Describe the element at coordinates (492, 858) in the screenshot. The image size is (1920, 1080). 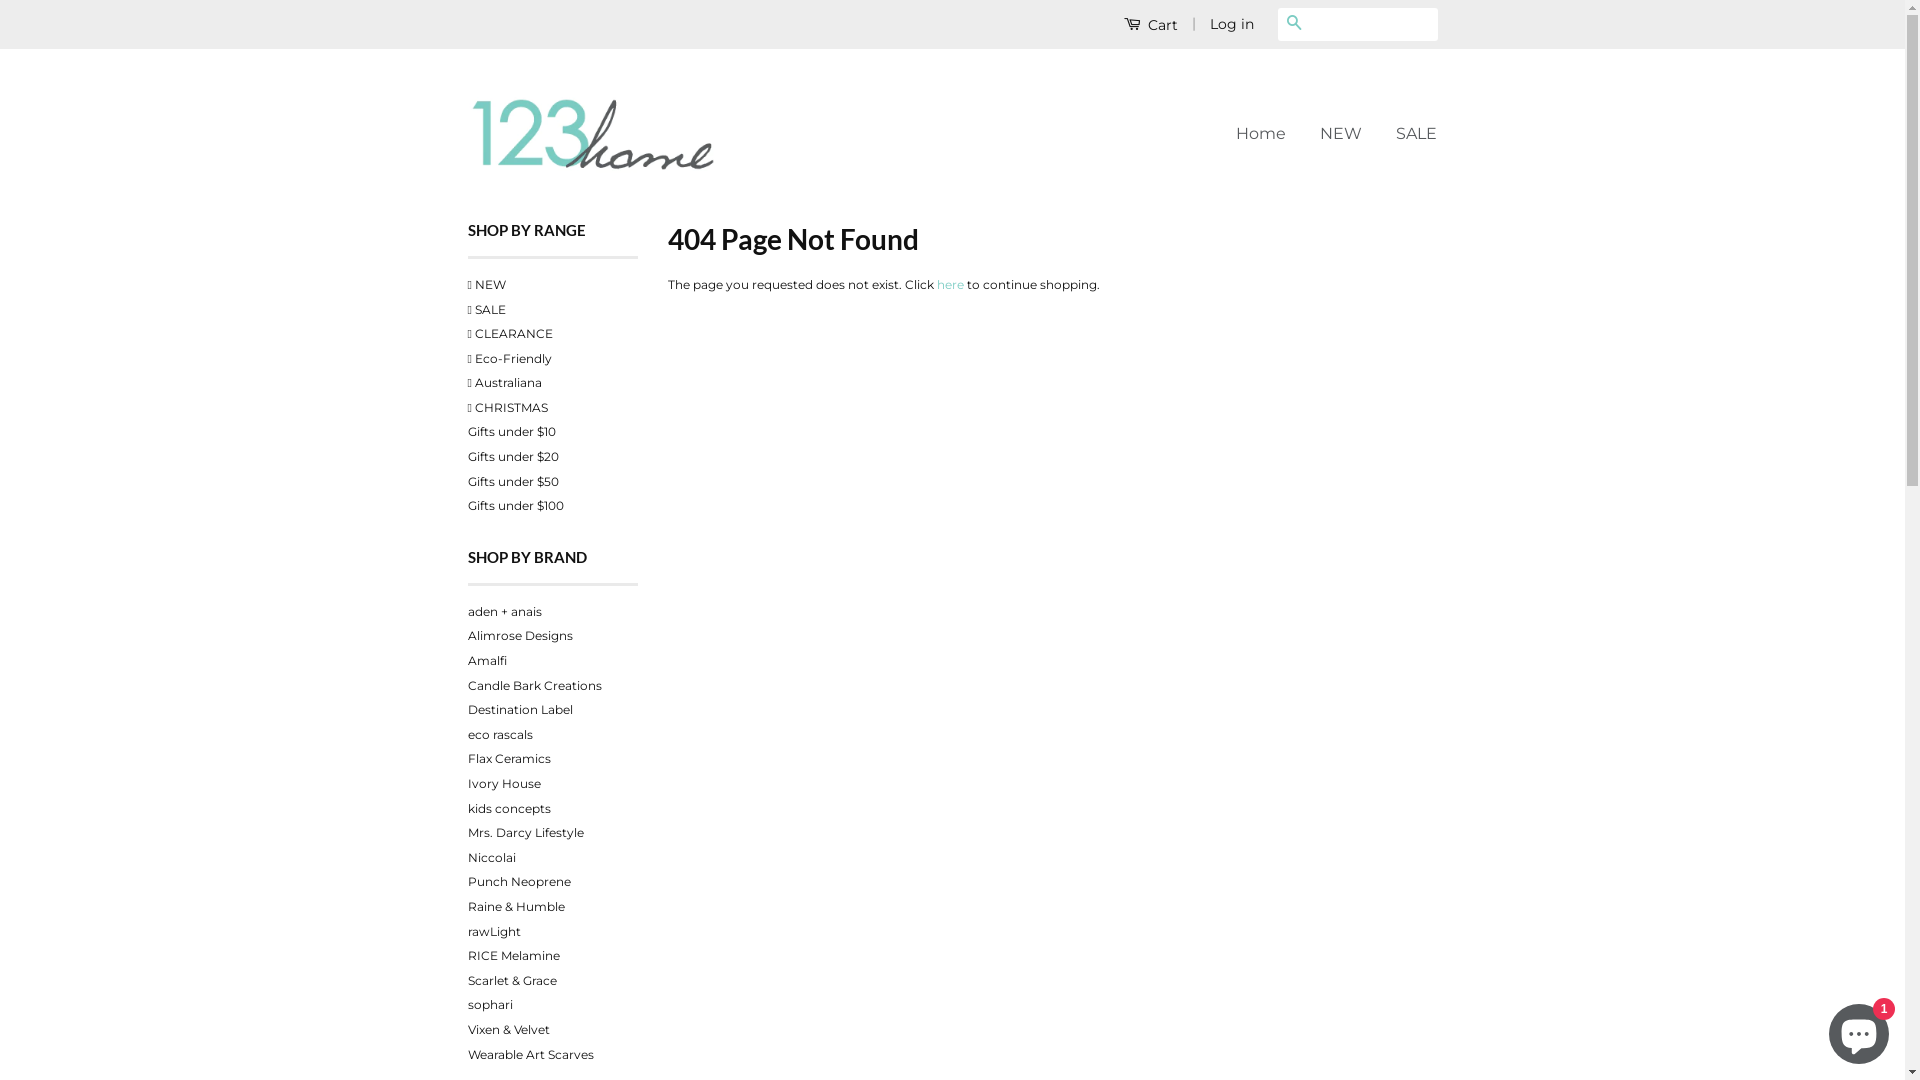
I see `Niccolai` at that location.